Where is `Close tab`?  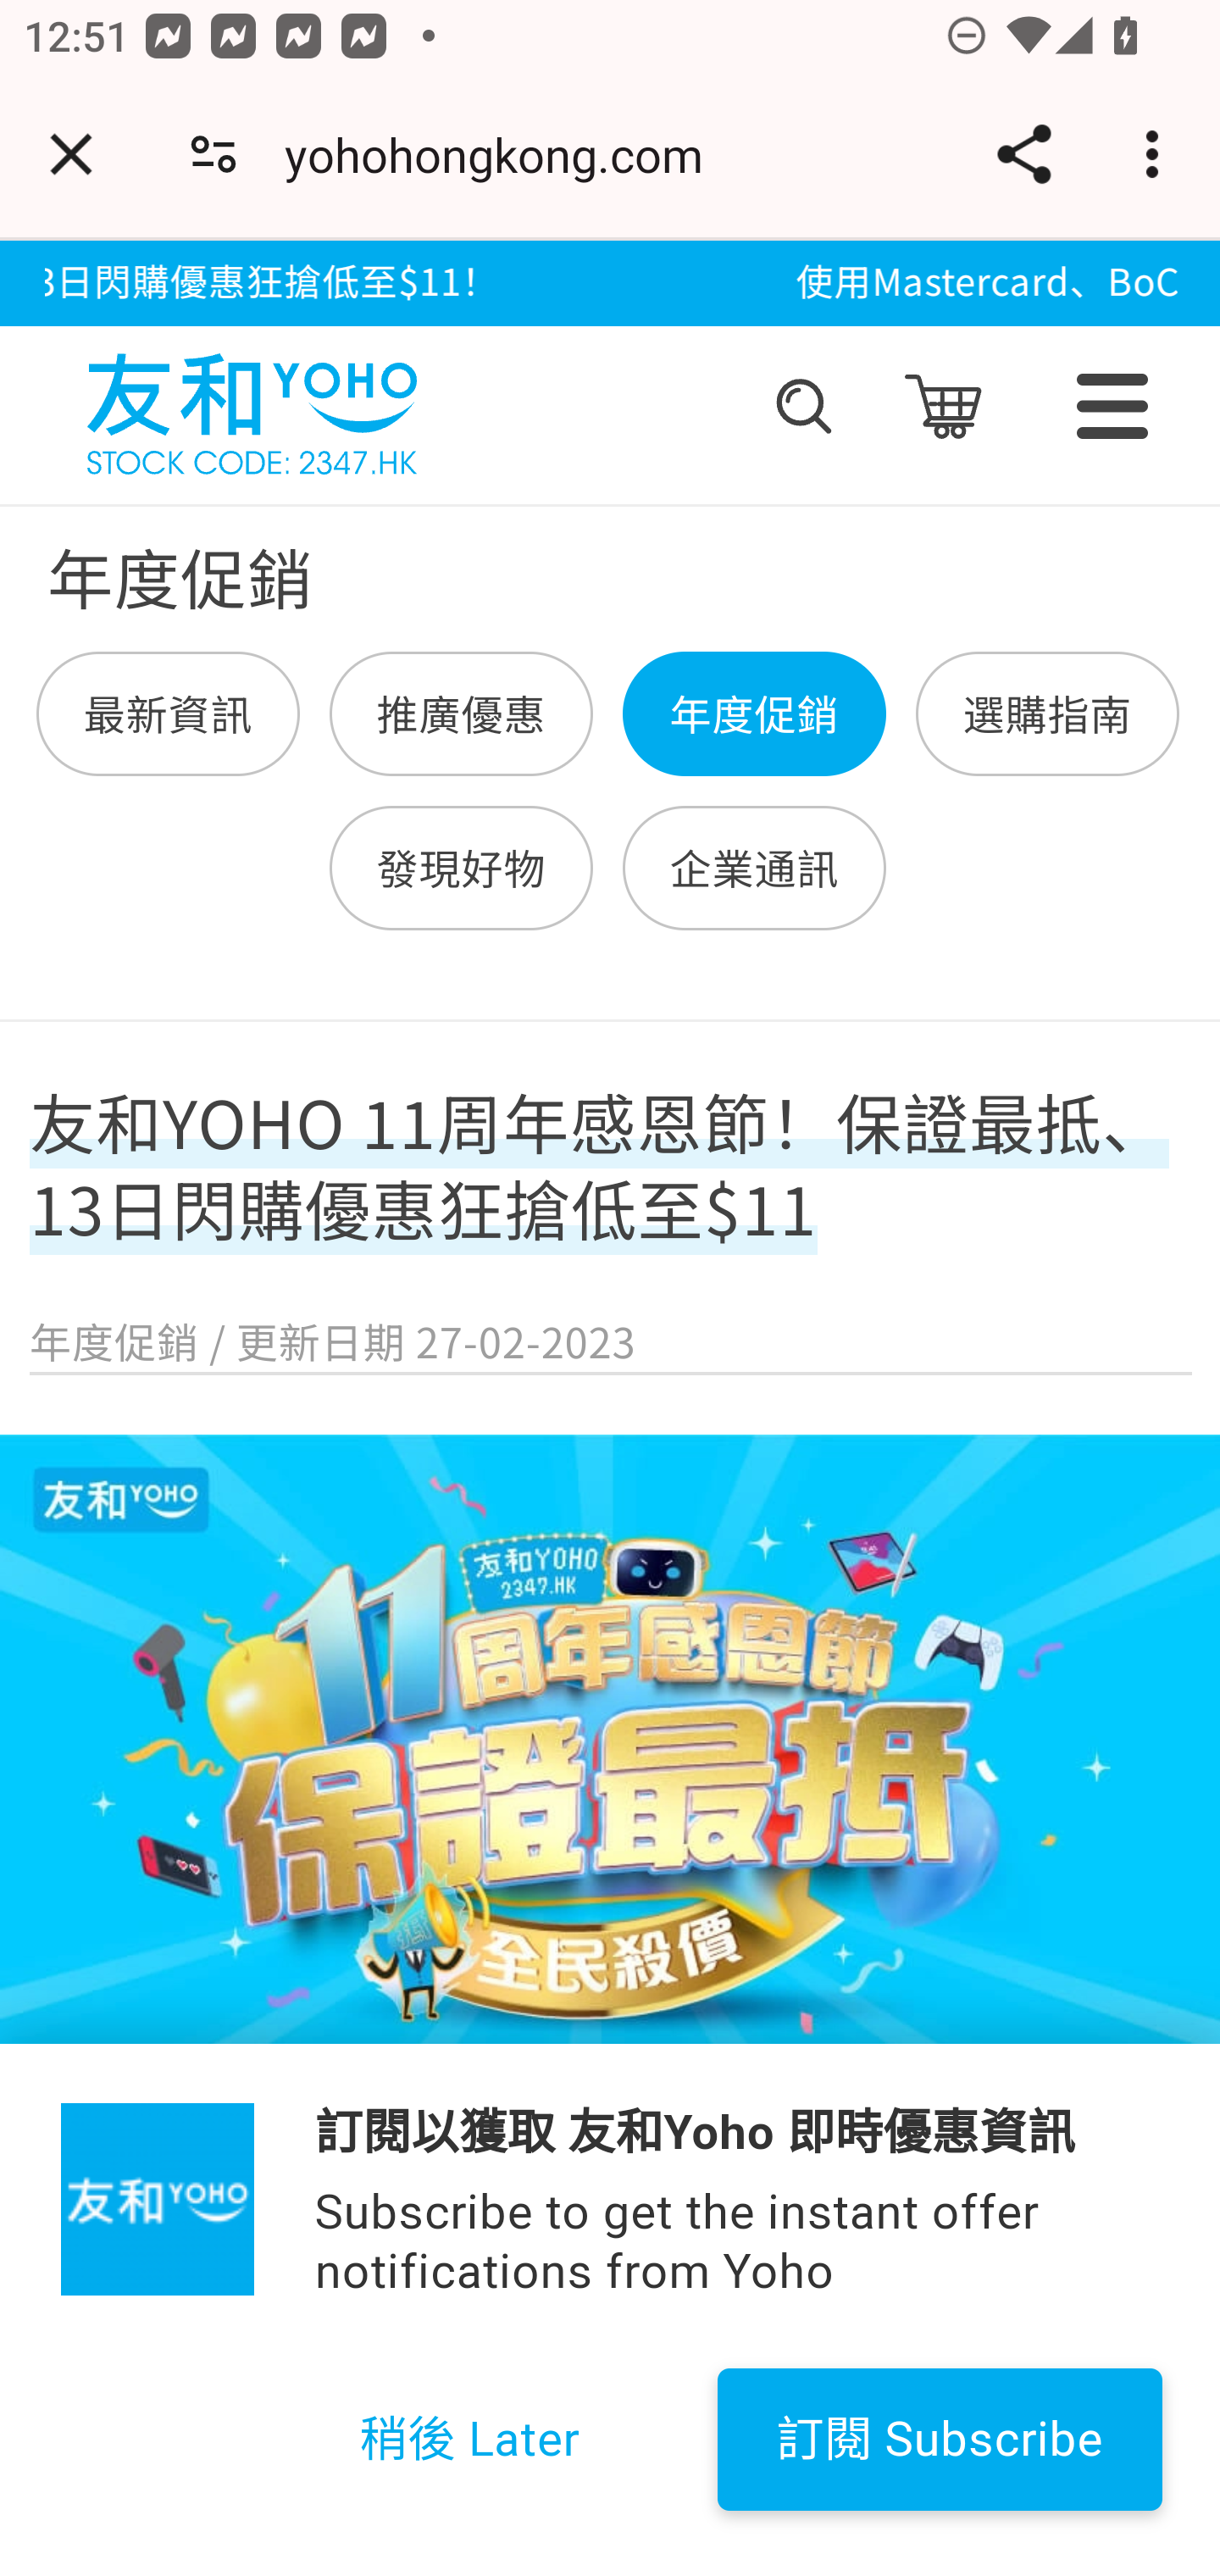 Close tab is located at coordinates (71, 154).